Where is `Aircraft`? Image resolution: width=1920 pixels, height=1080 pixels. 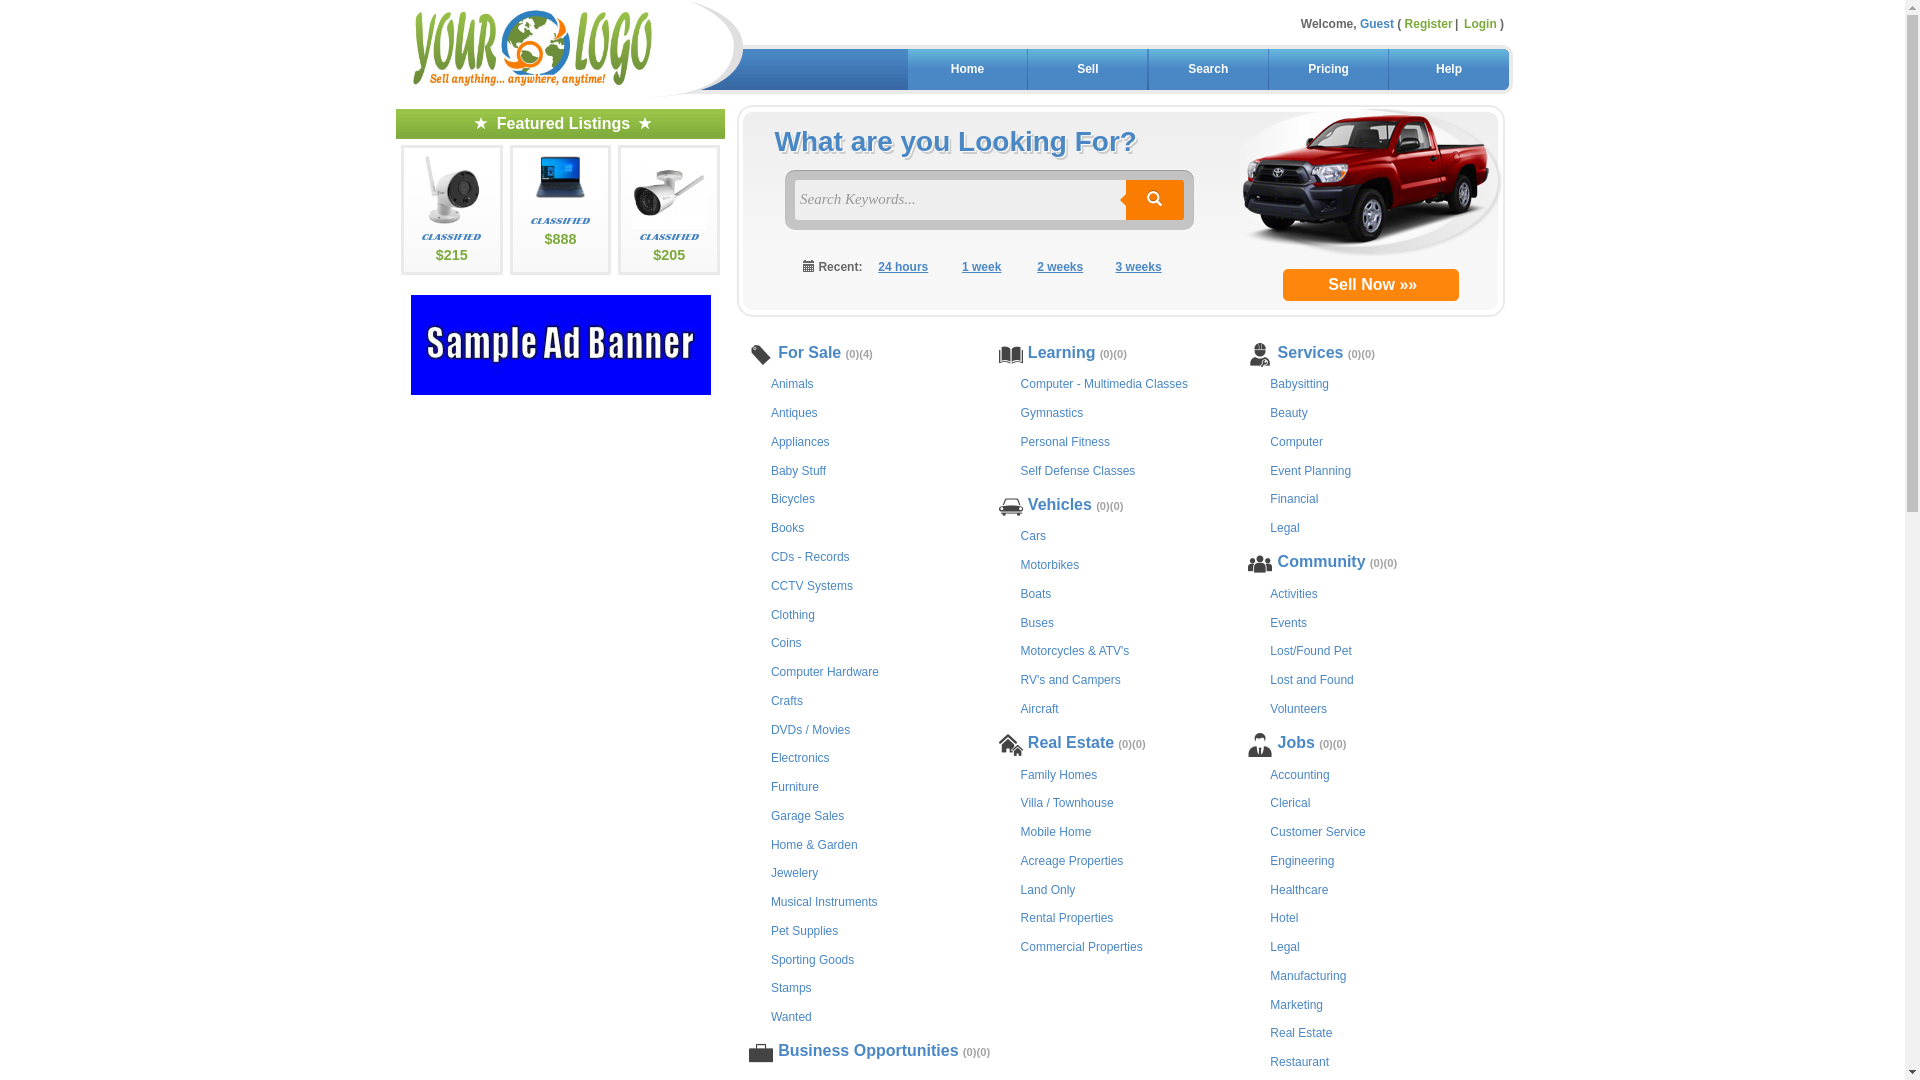 Aircraft is located at coordinates (1040, 708).